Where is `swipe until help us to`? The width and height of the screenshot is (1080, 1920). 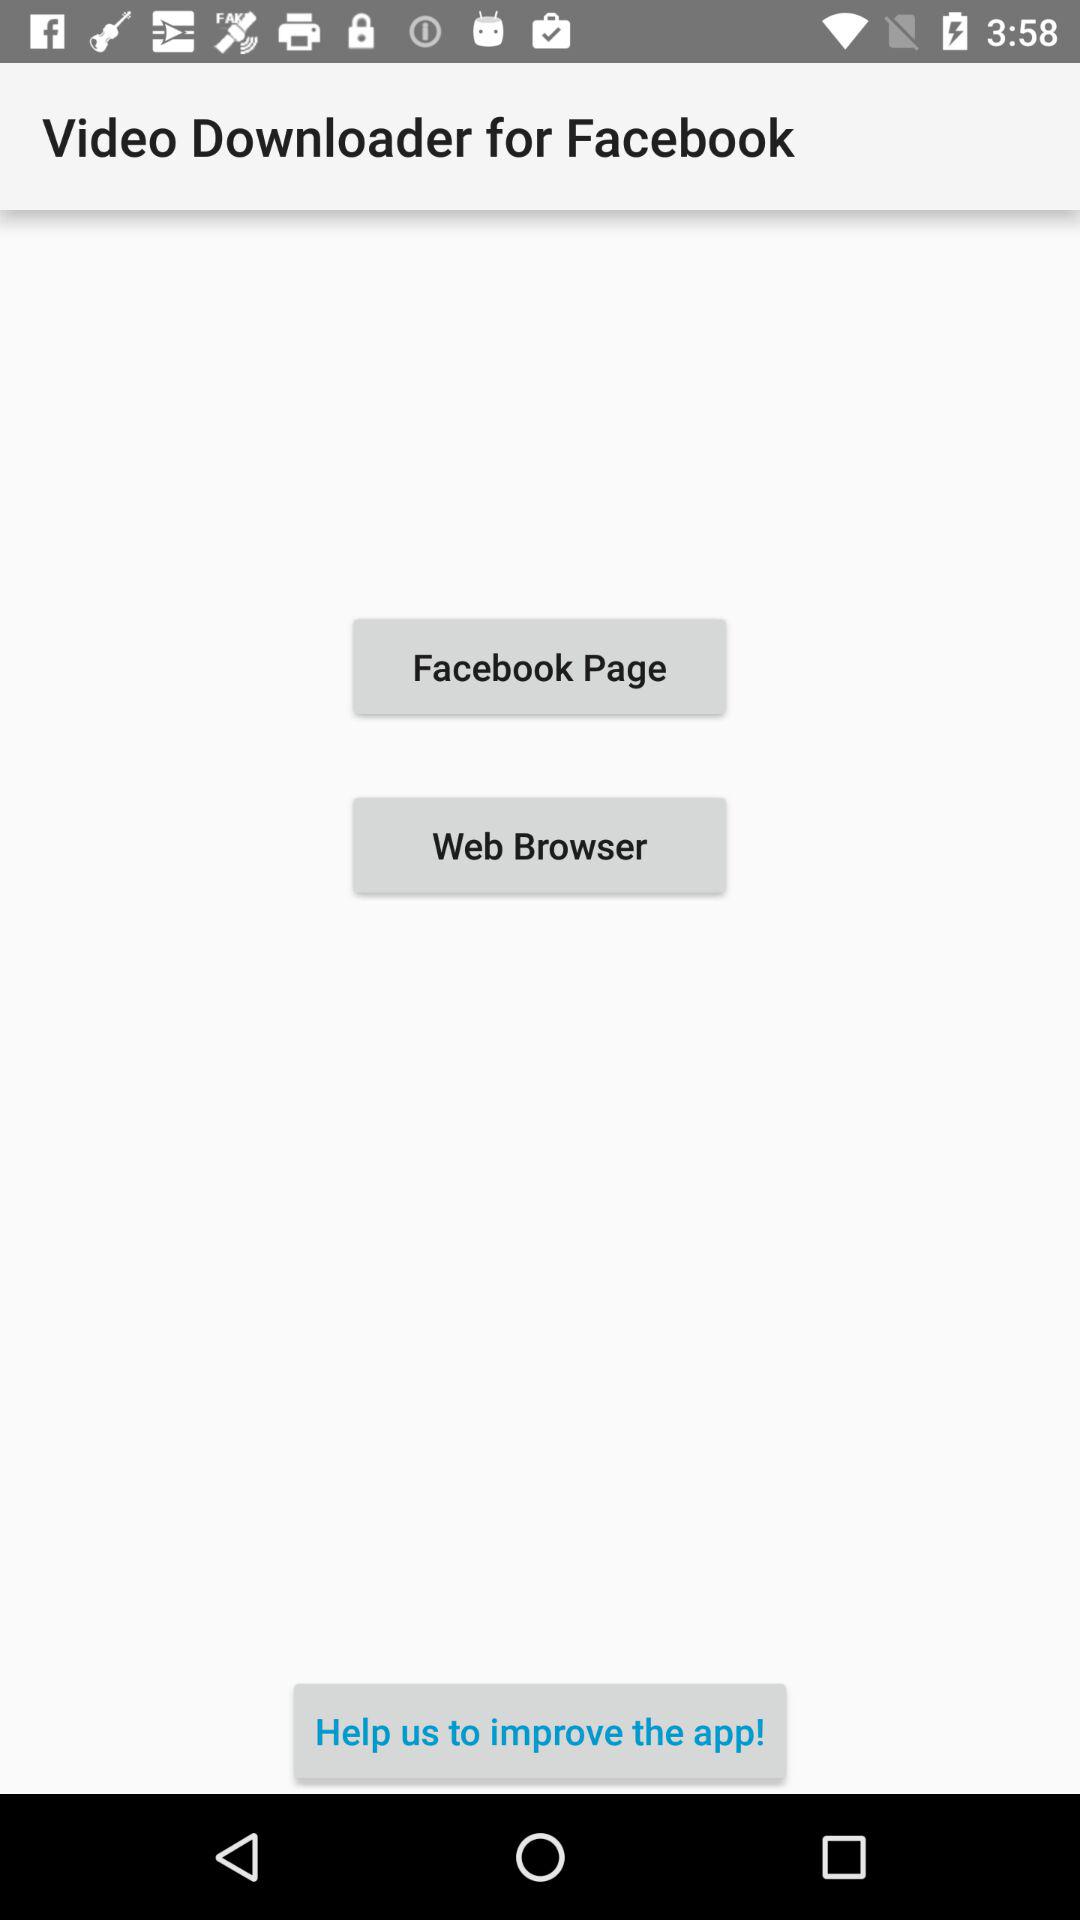 swipe until help us to is located at coordinates (540, 1730).